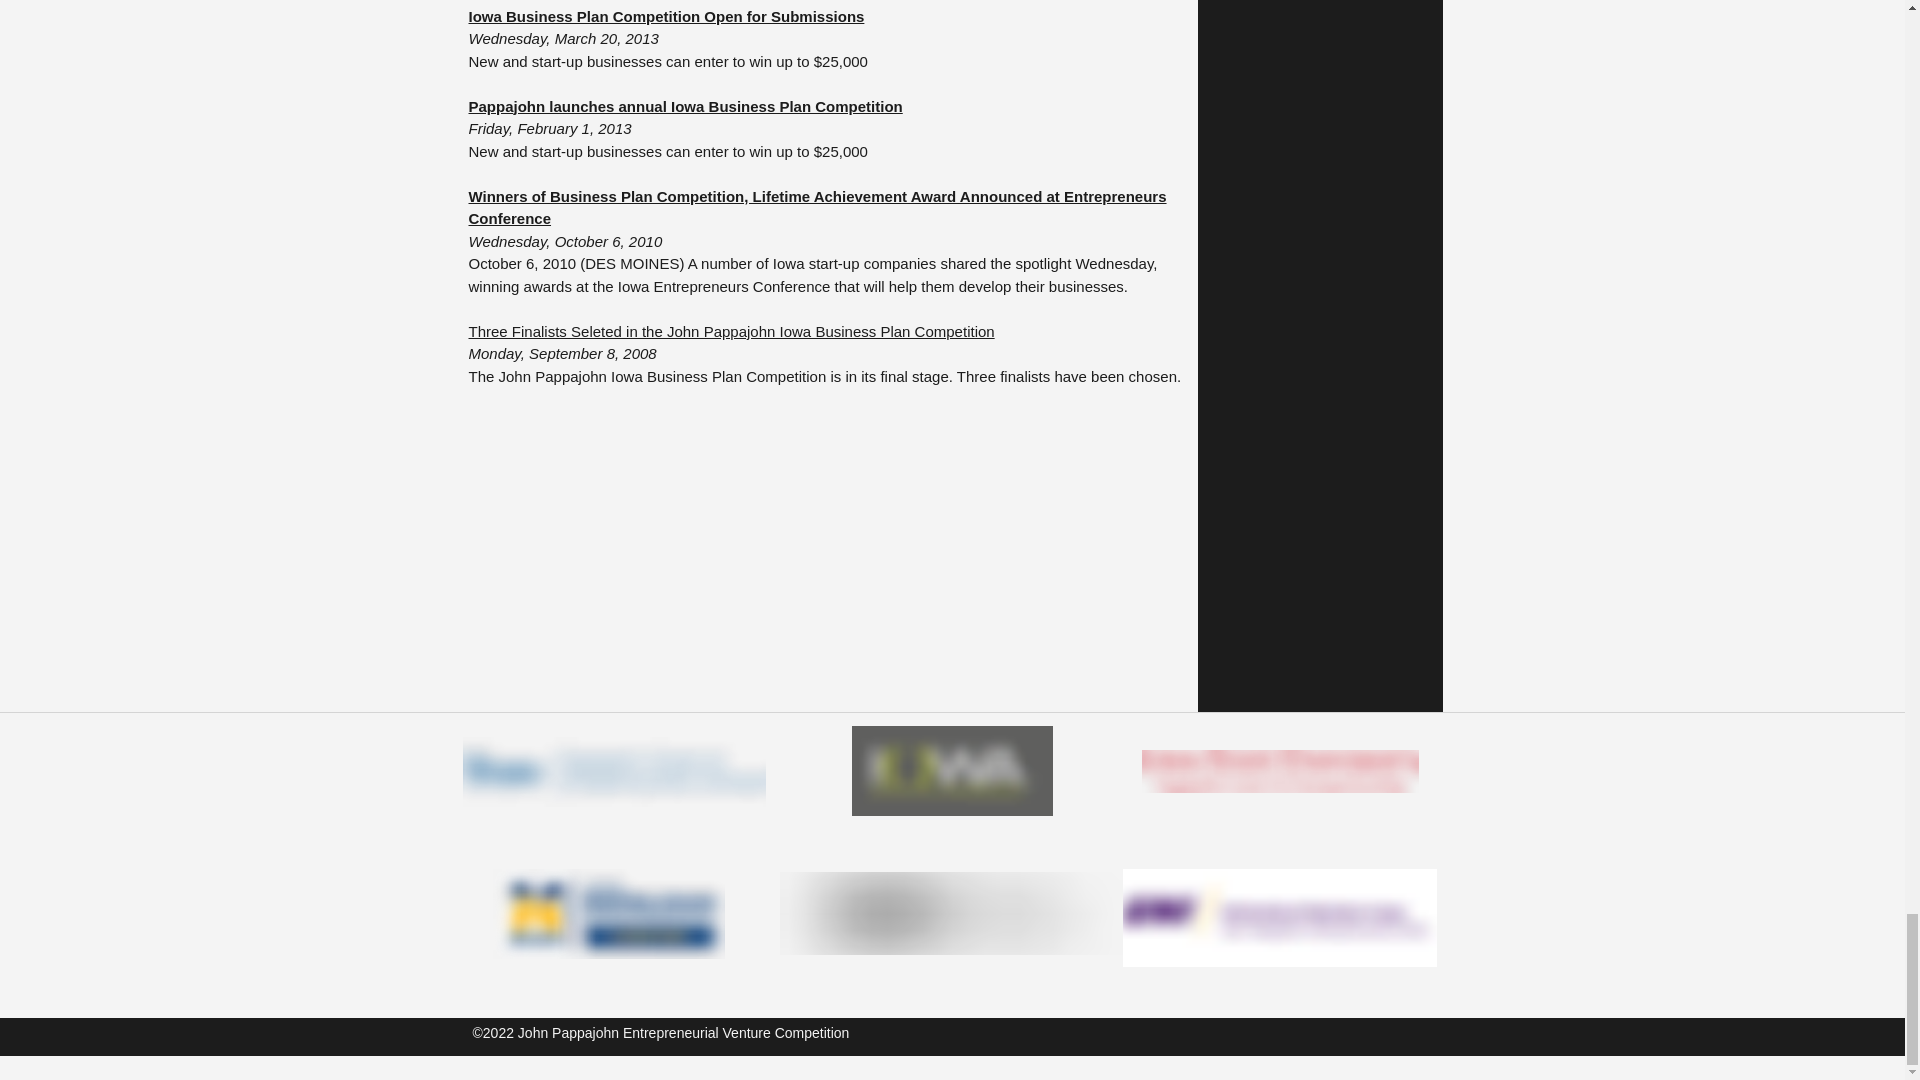  I want to click on UNI-jpec.png, so click(1278, 918).